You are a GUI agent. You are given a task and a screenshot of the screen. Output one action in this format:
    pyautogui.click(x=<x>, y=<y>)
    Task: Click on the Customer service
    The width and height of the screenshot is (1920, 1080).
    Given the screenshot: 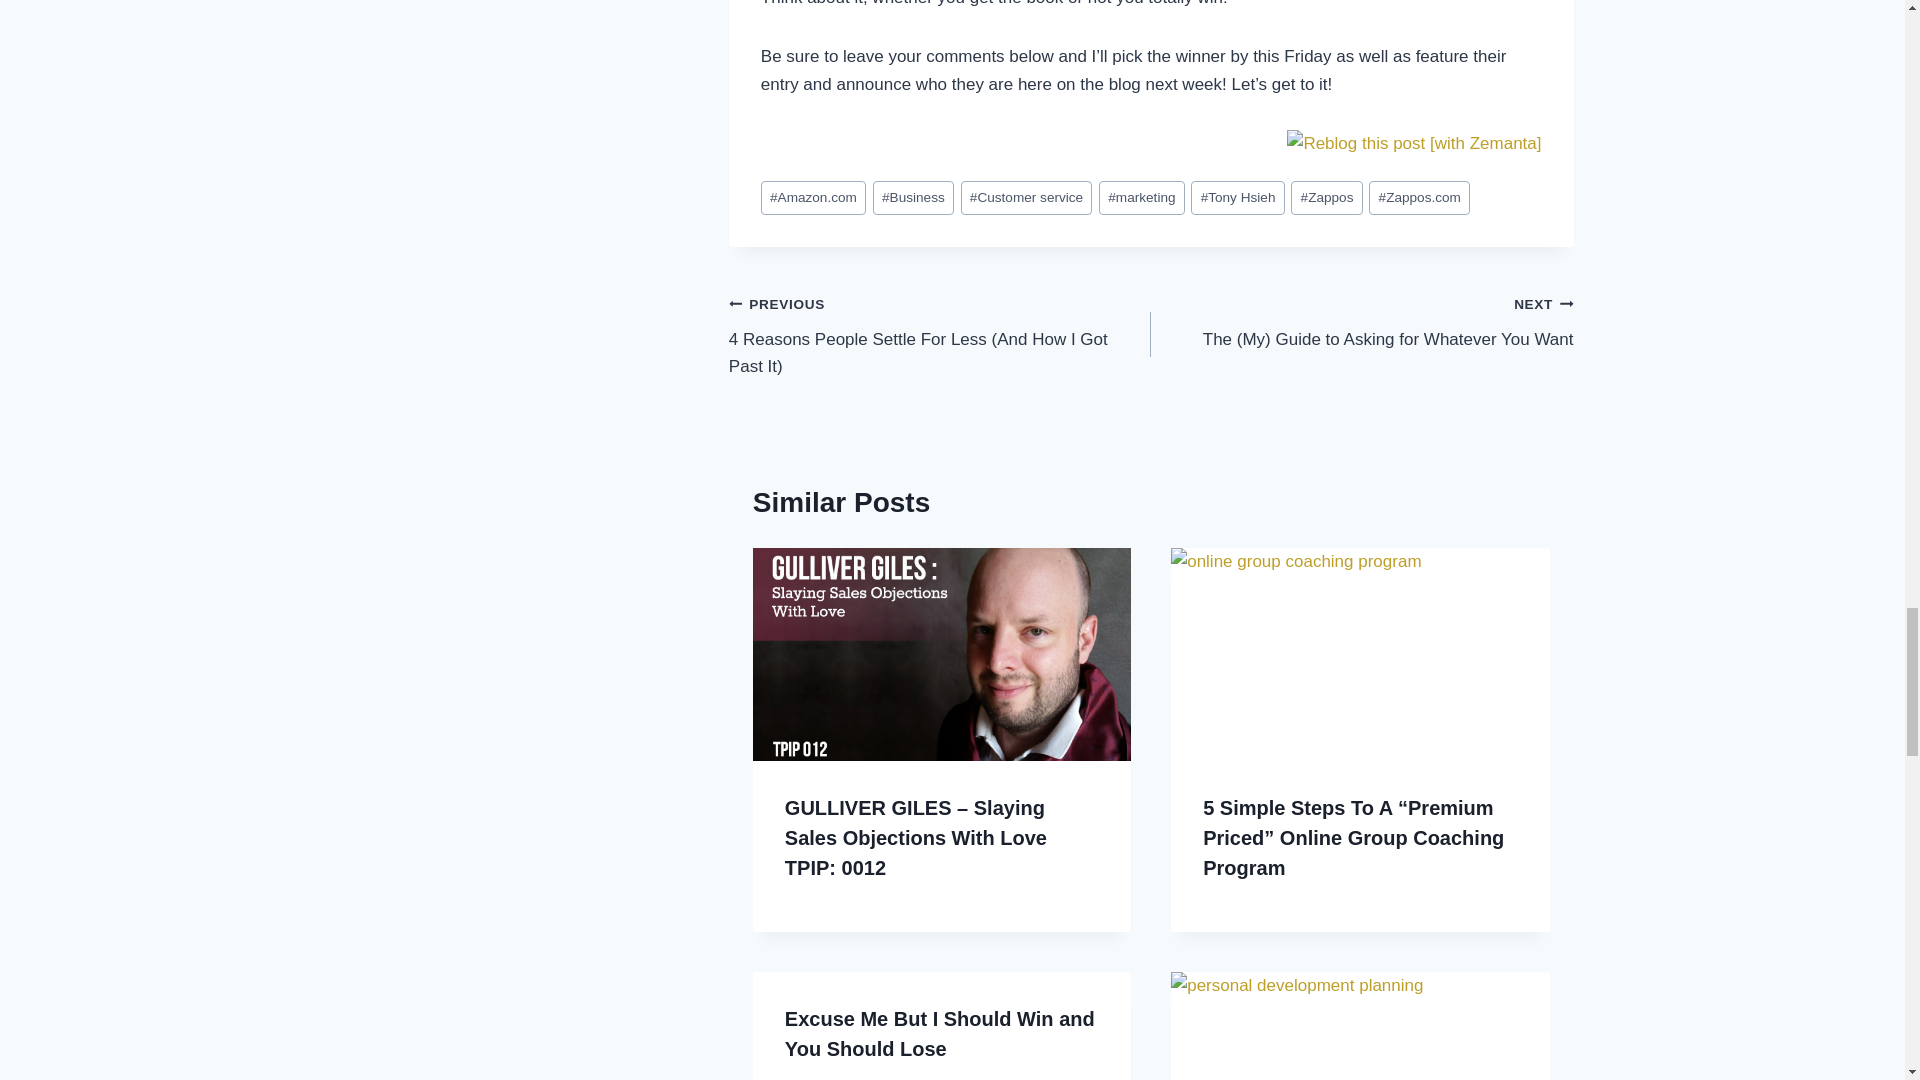 What is the action you would take?
    pyautogui.click(x=1026, y=198)
    